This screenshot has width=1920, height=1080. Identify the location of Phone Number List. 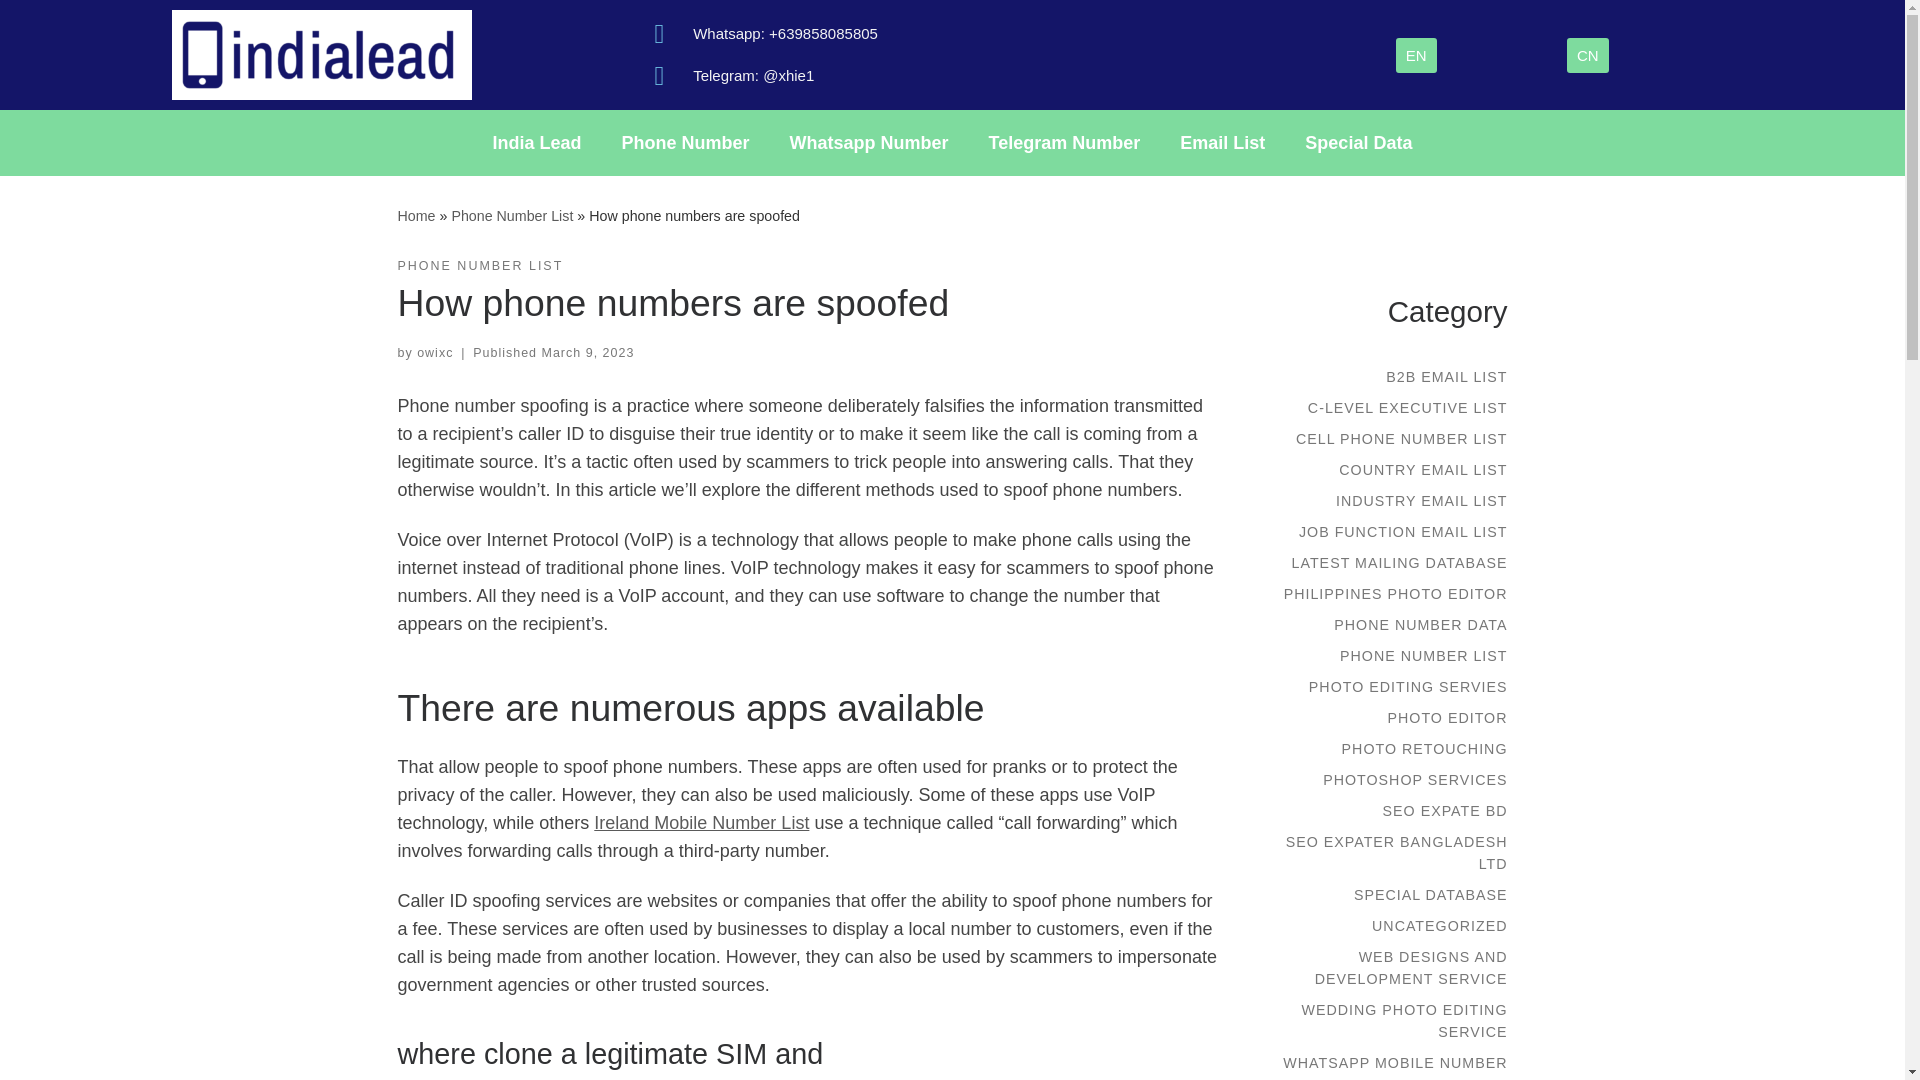
(512, 216).